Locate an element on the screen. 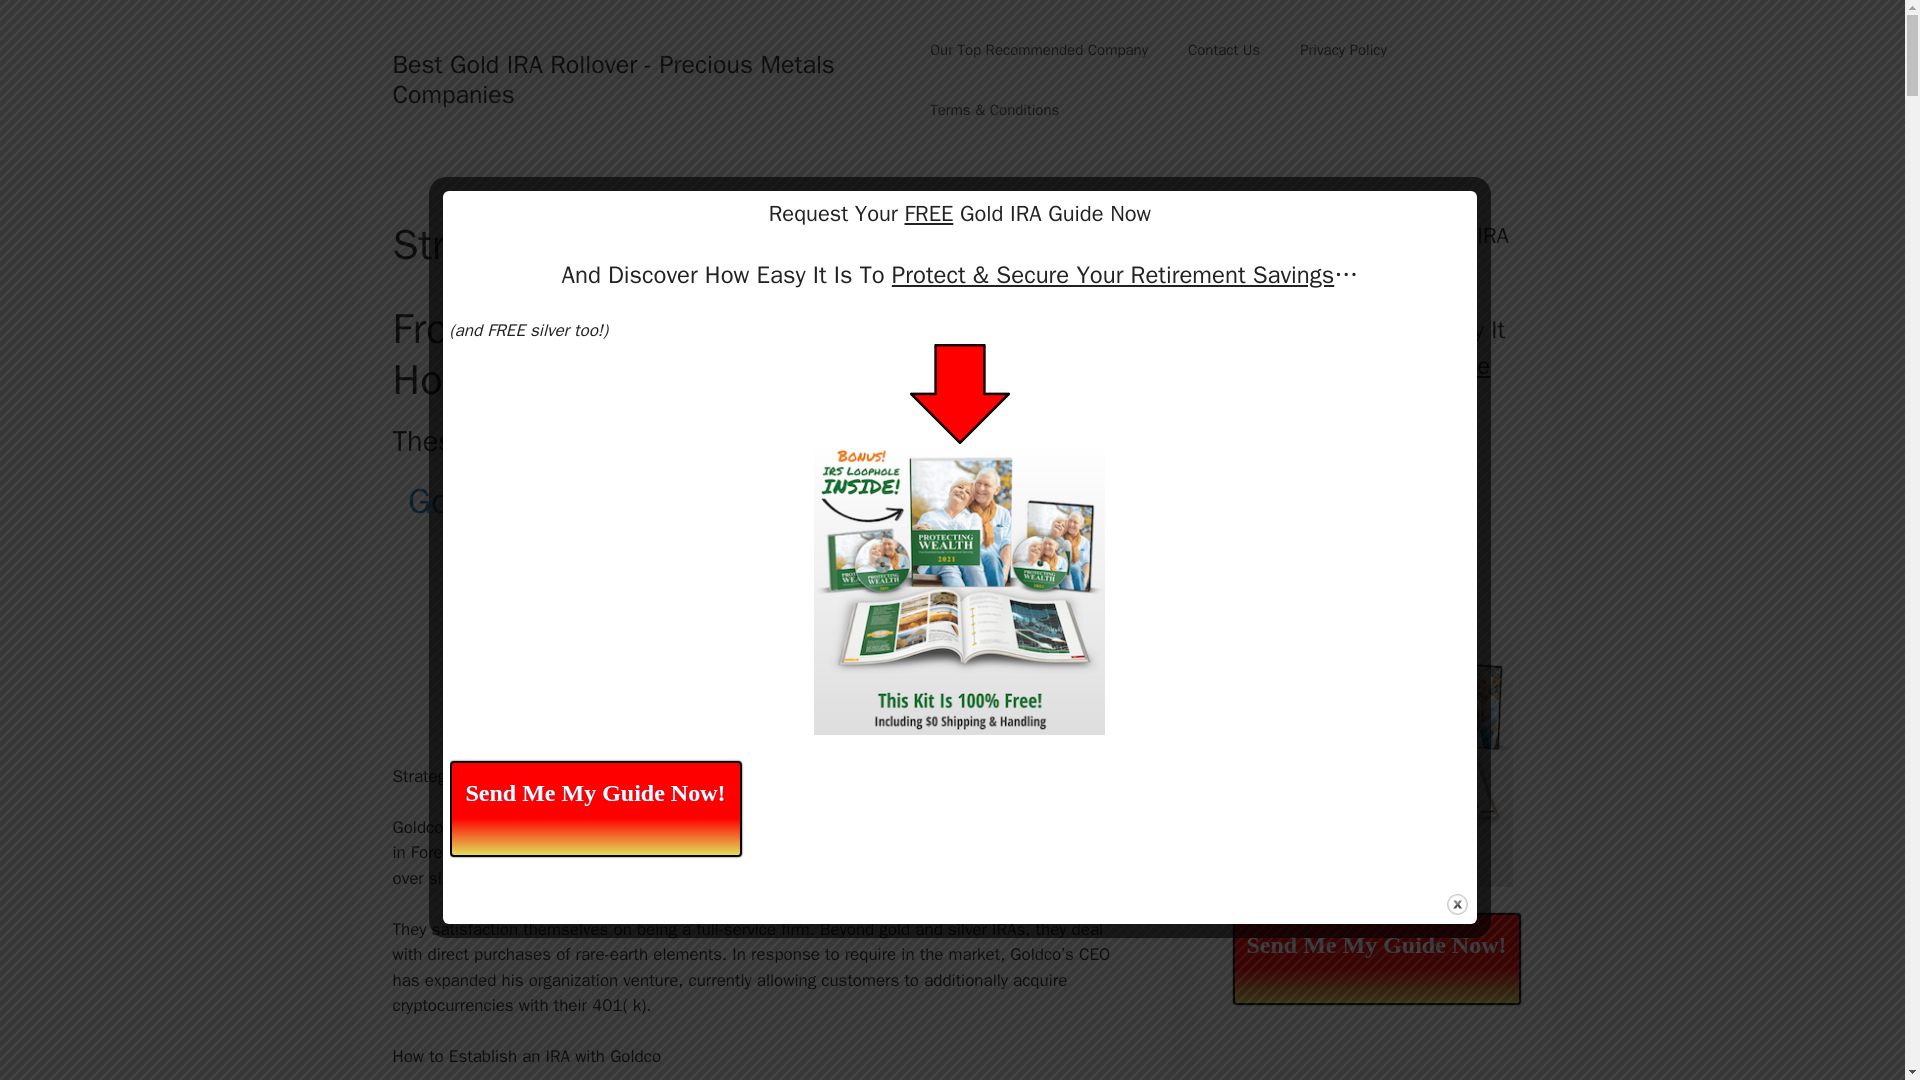 The height and width of the screenshot is (1080, 1920). Contact Us is located at coordinates (1224, 50).